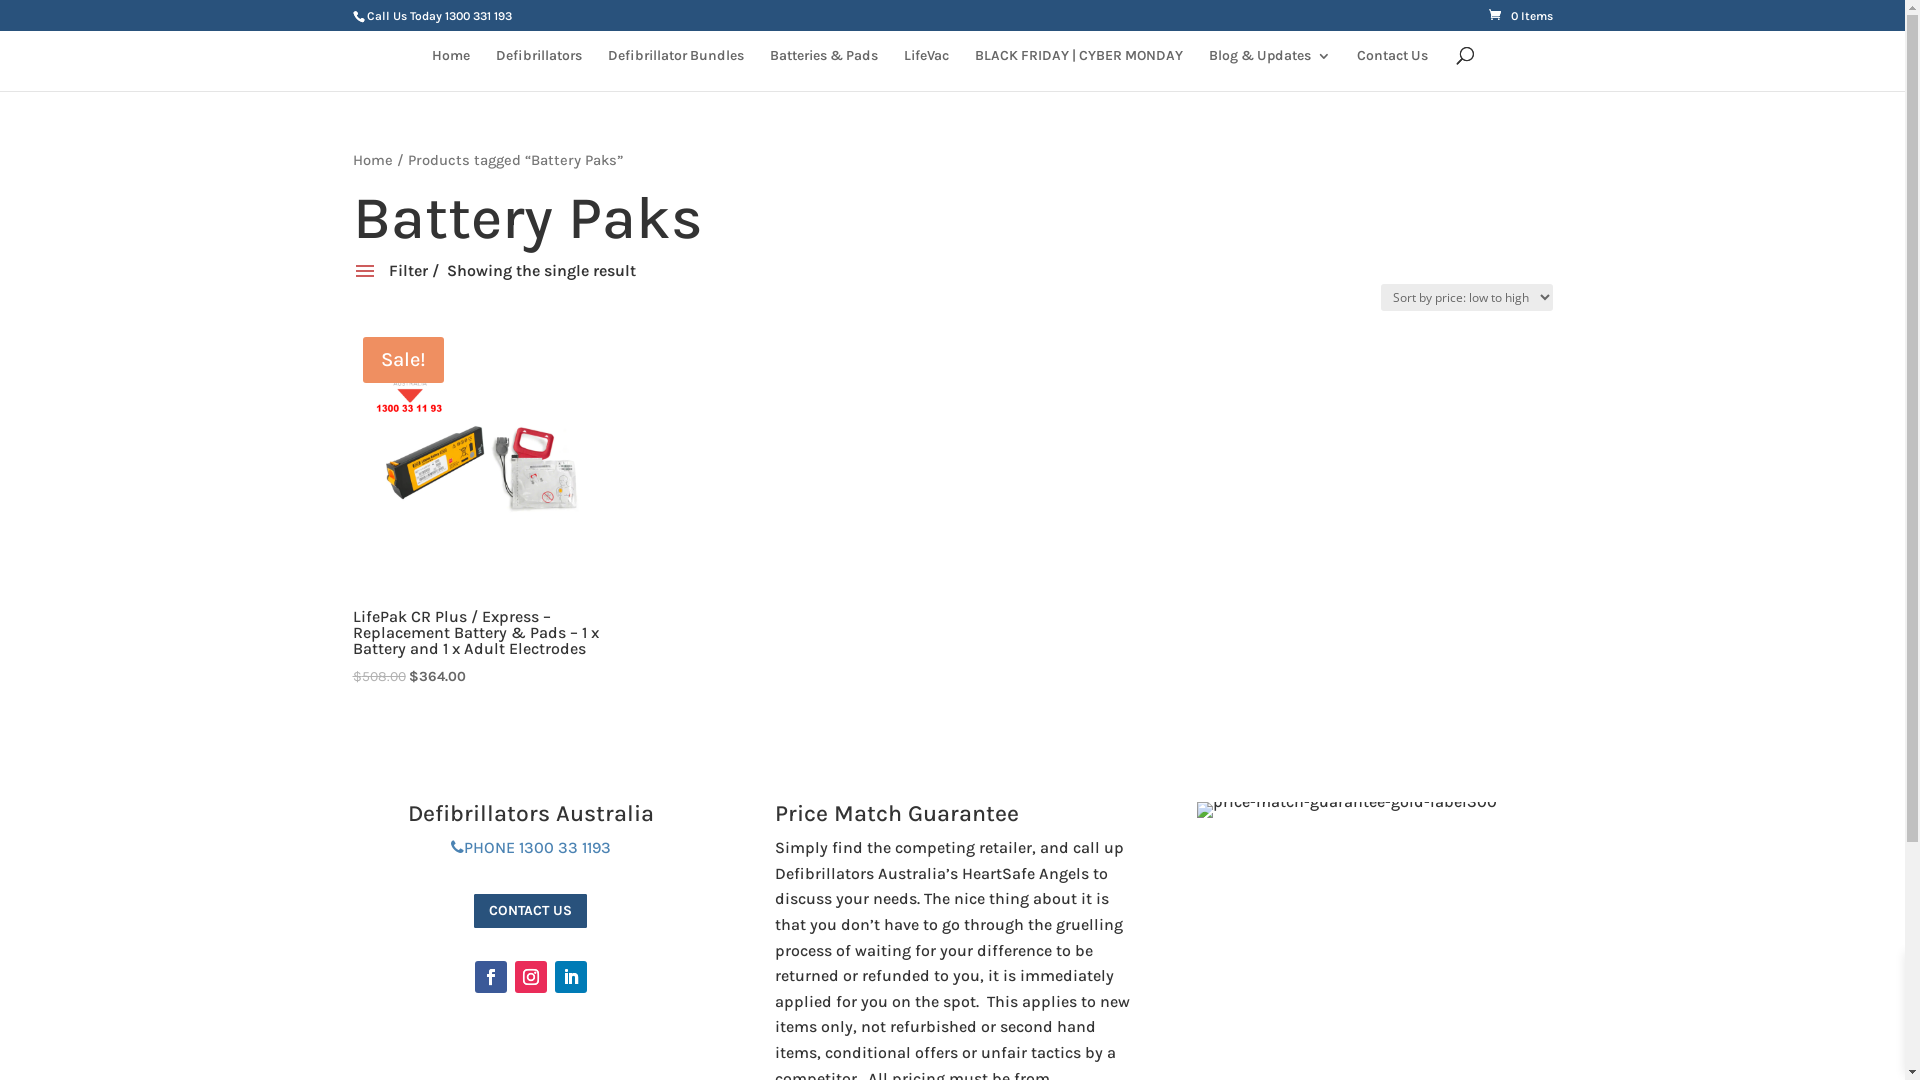 This screenshot has height=1080, width=1920. I want to click on Batteries & Pads, so click(824, 70).